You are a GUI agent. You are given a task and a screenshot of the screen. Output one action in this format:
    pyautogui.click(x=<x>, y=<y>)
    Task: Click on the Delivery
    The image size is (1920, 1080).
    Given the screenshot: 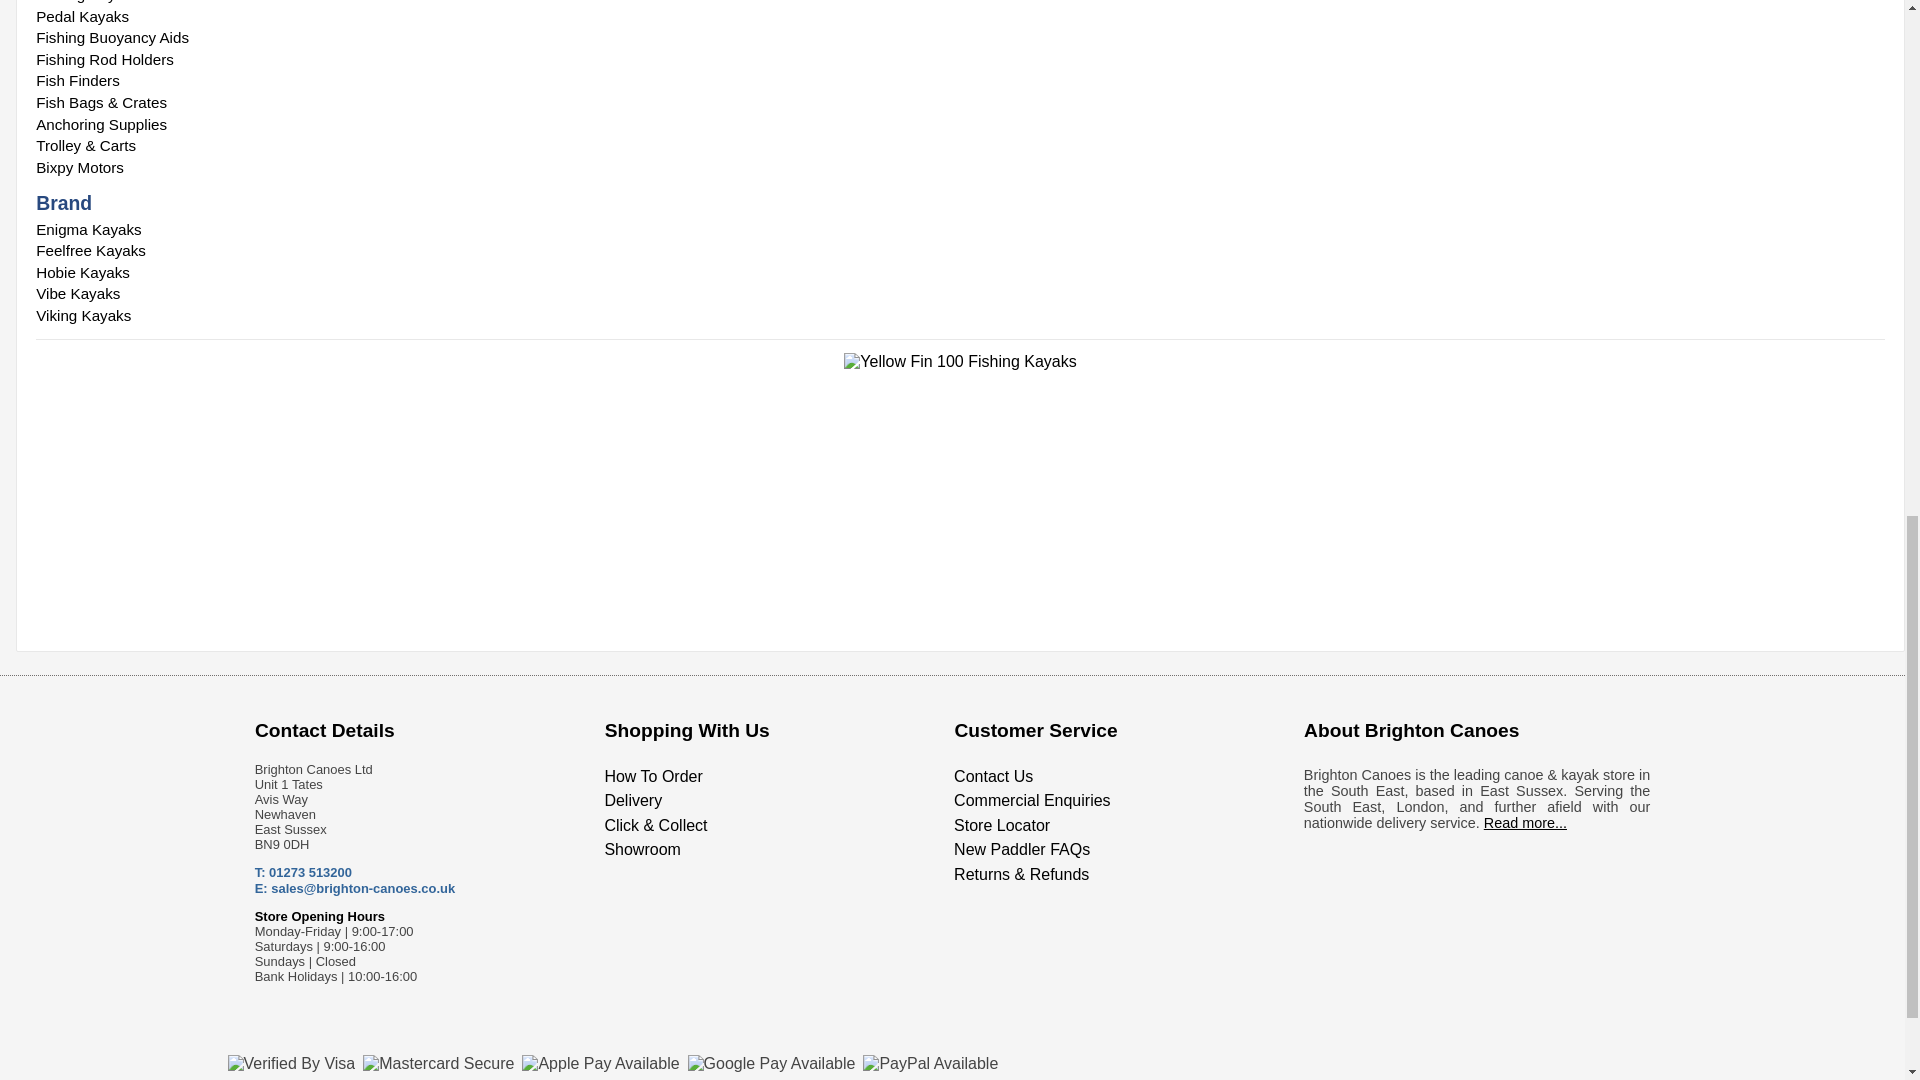 What is the action you would take?
    pyautogui.click(x=633, y=800)
    